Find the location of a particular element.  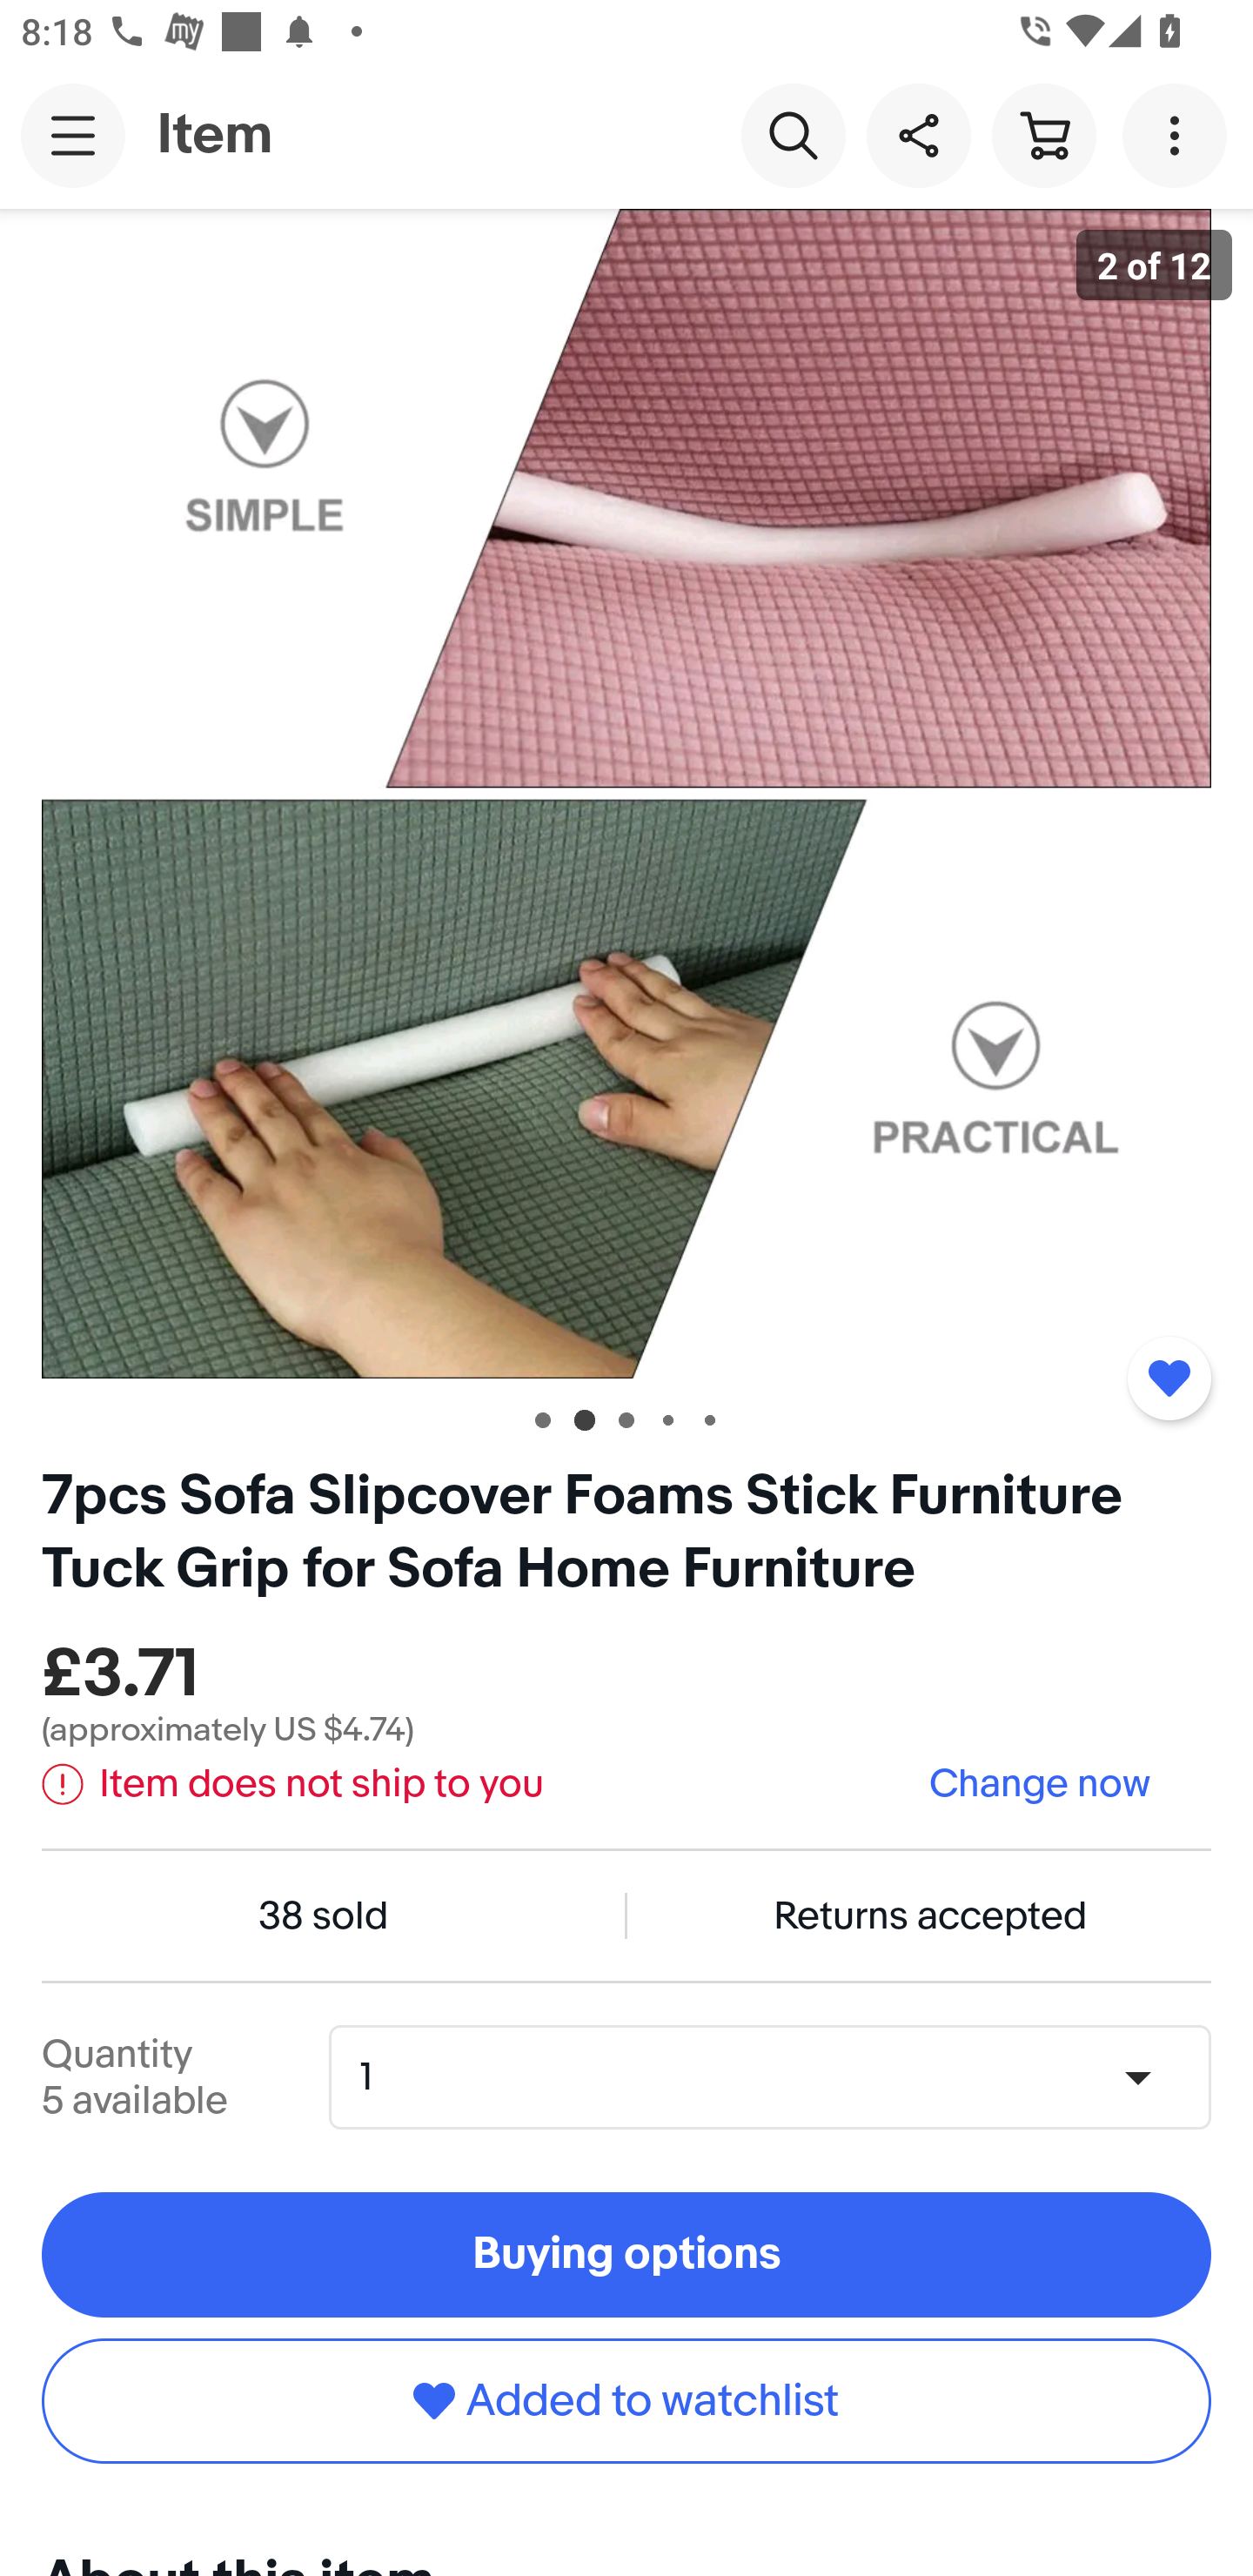

Main navigation, open is located at coordinates (73, 135).